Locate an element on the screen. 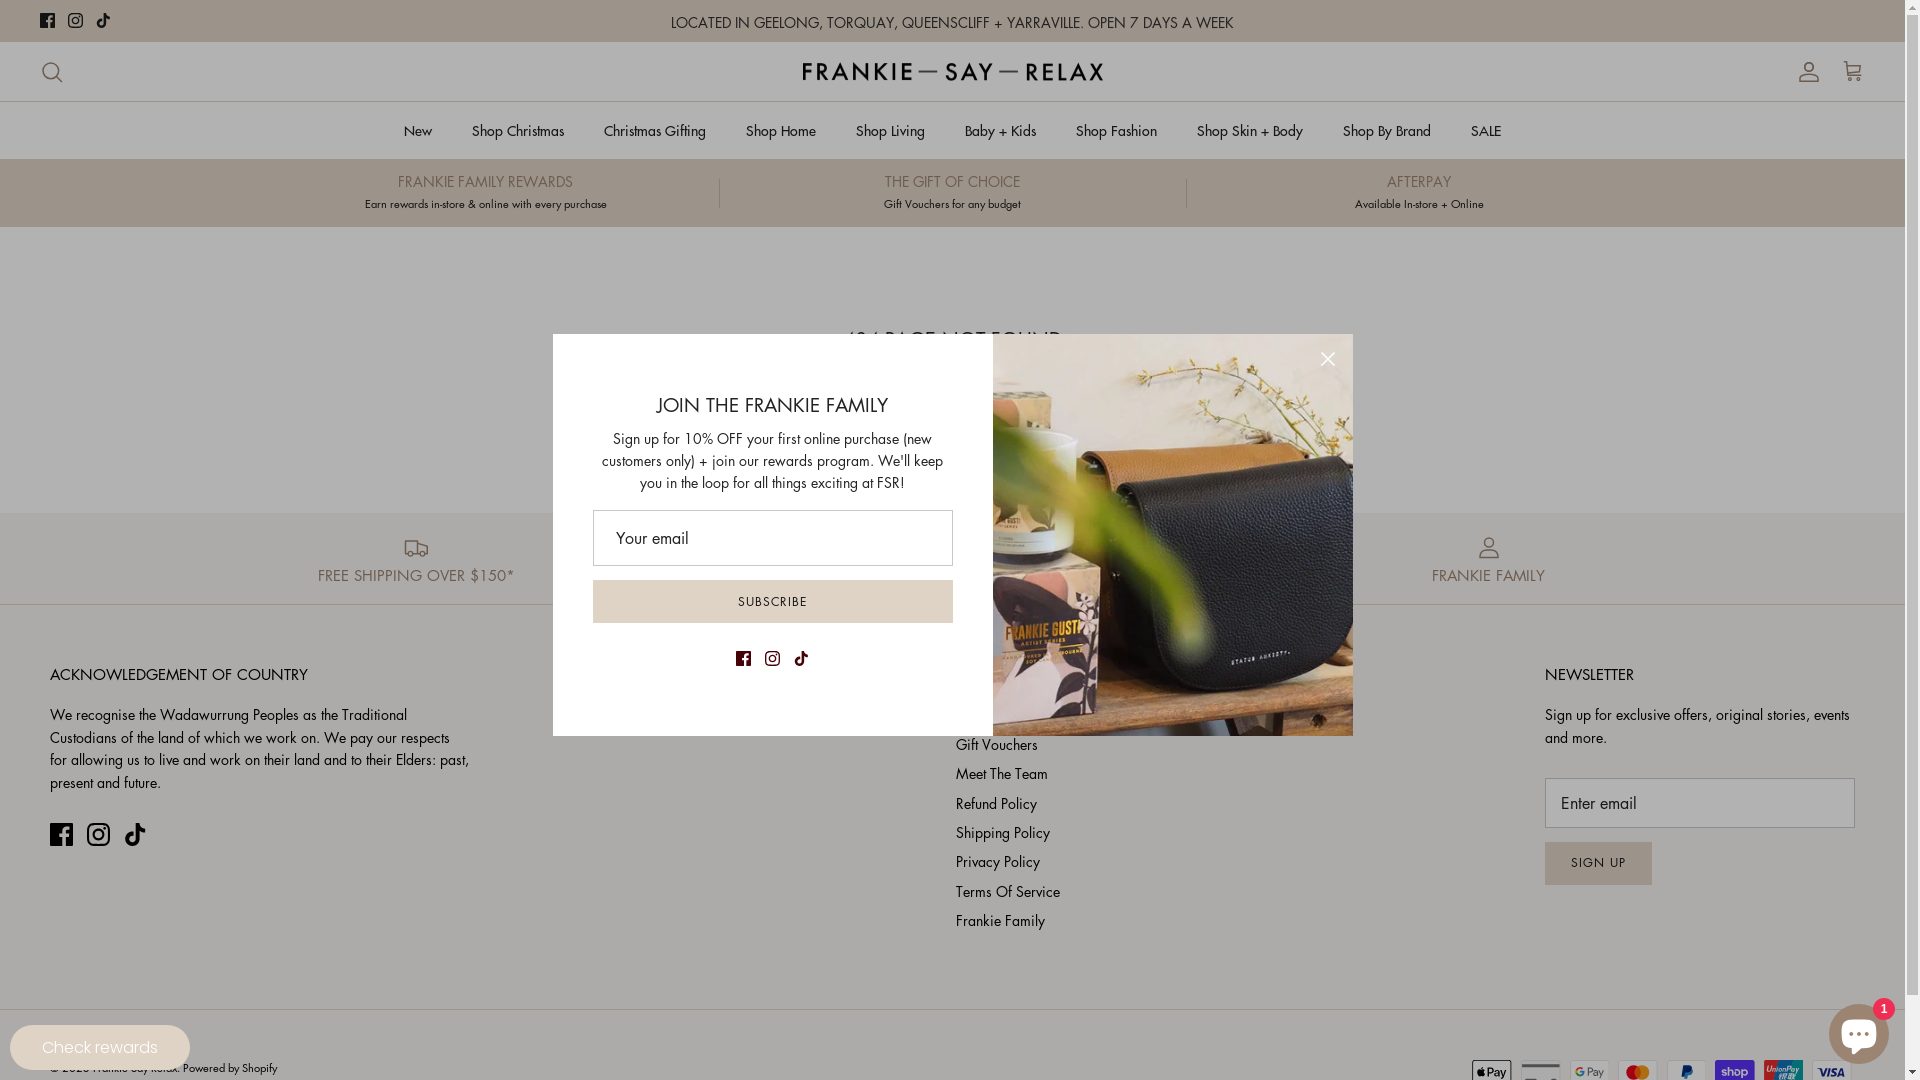  Powered by Shopify is located at coordinates (230, 1068).